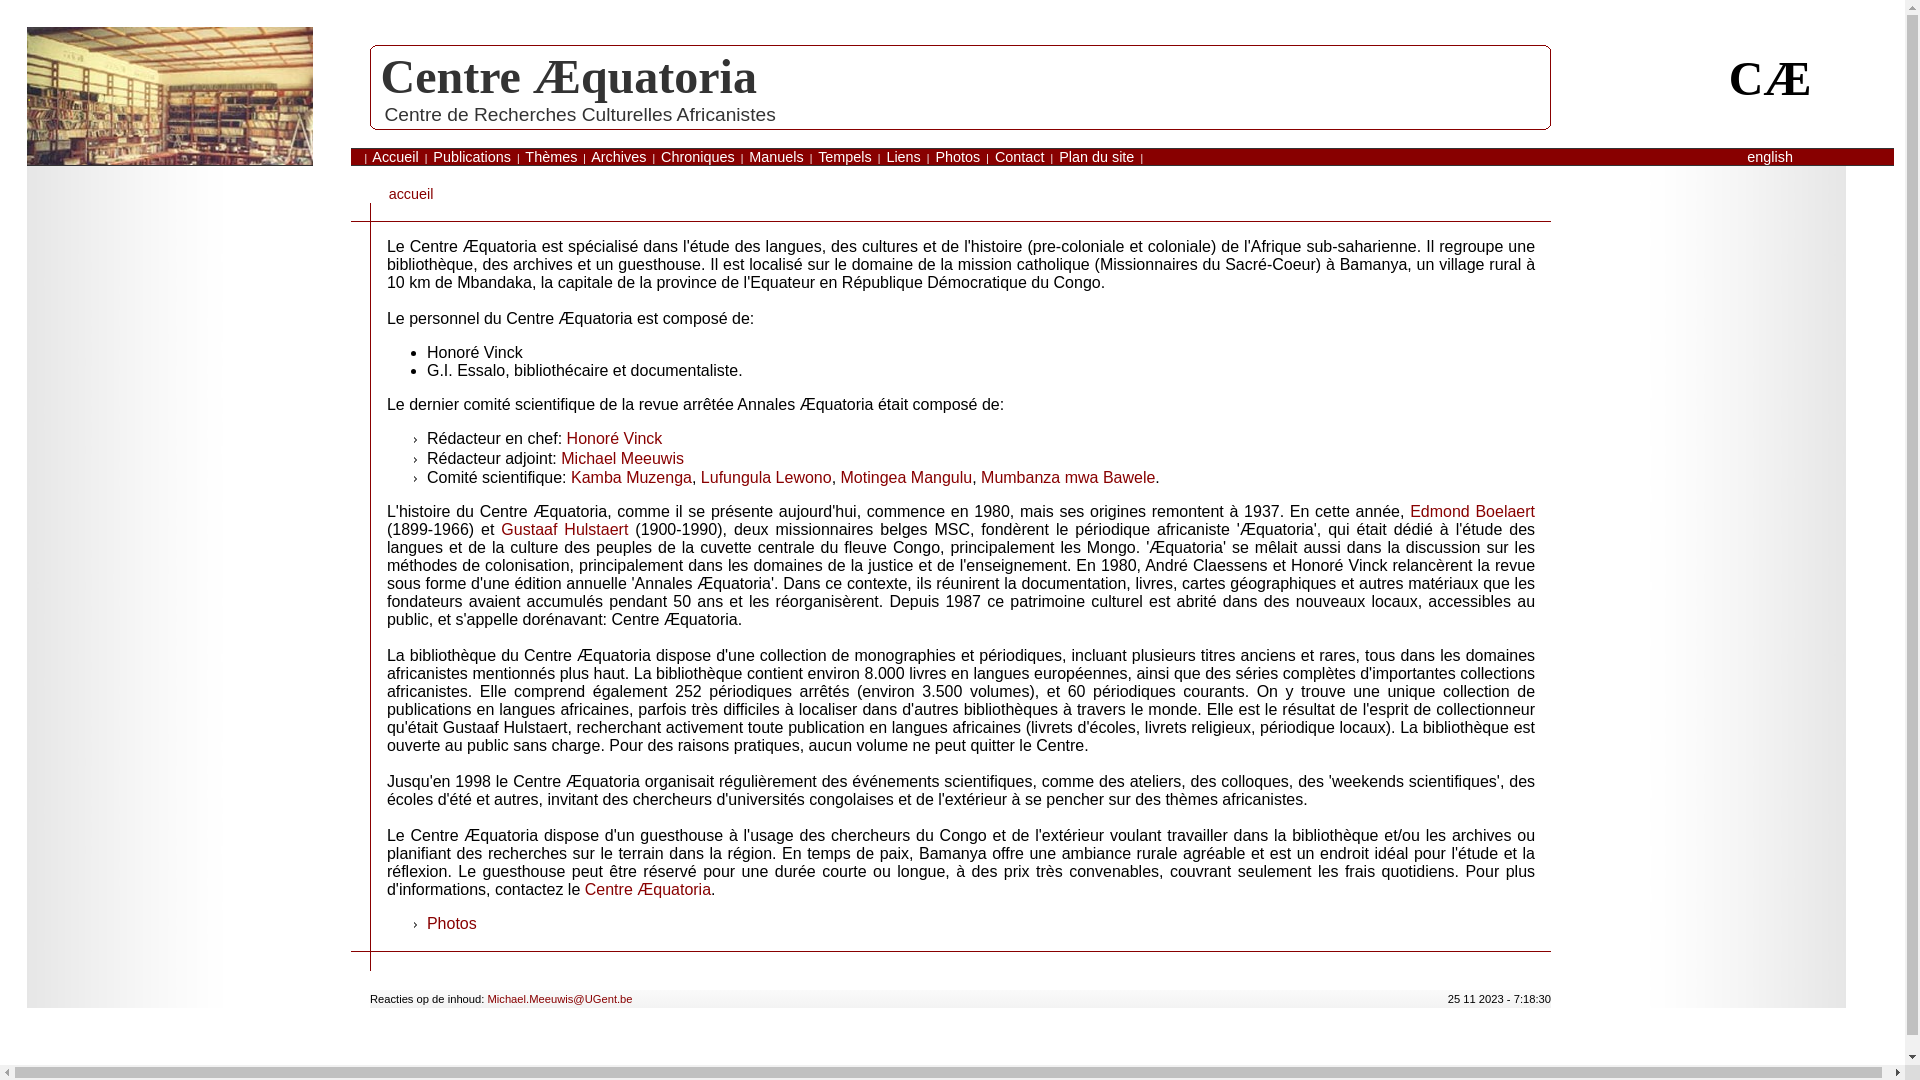 Image resolution: width=1920 pixels, height=1080 pixels. I want to click on Chroniques, so click(698, 157).